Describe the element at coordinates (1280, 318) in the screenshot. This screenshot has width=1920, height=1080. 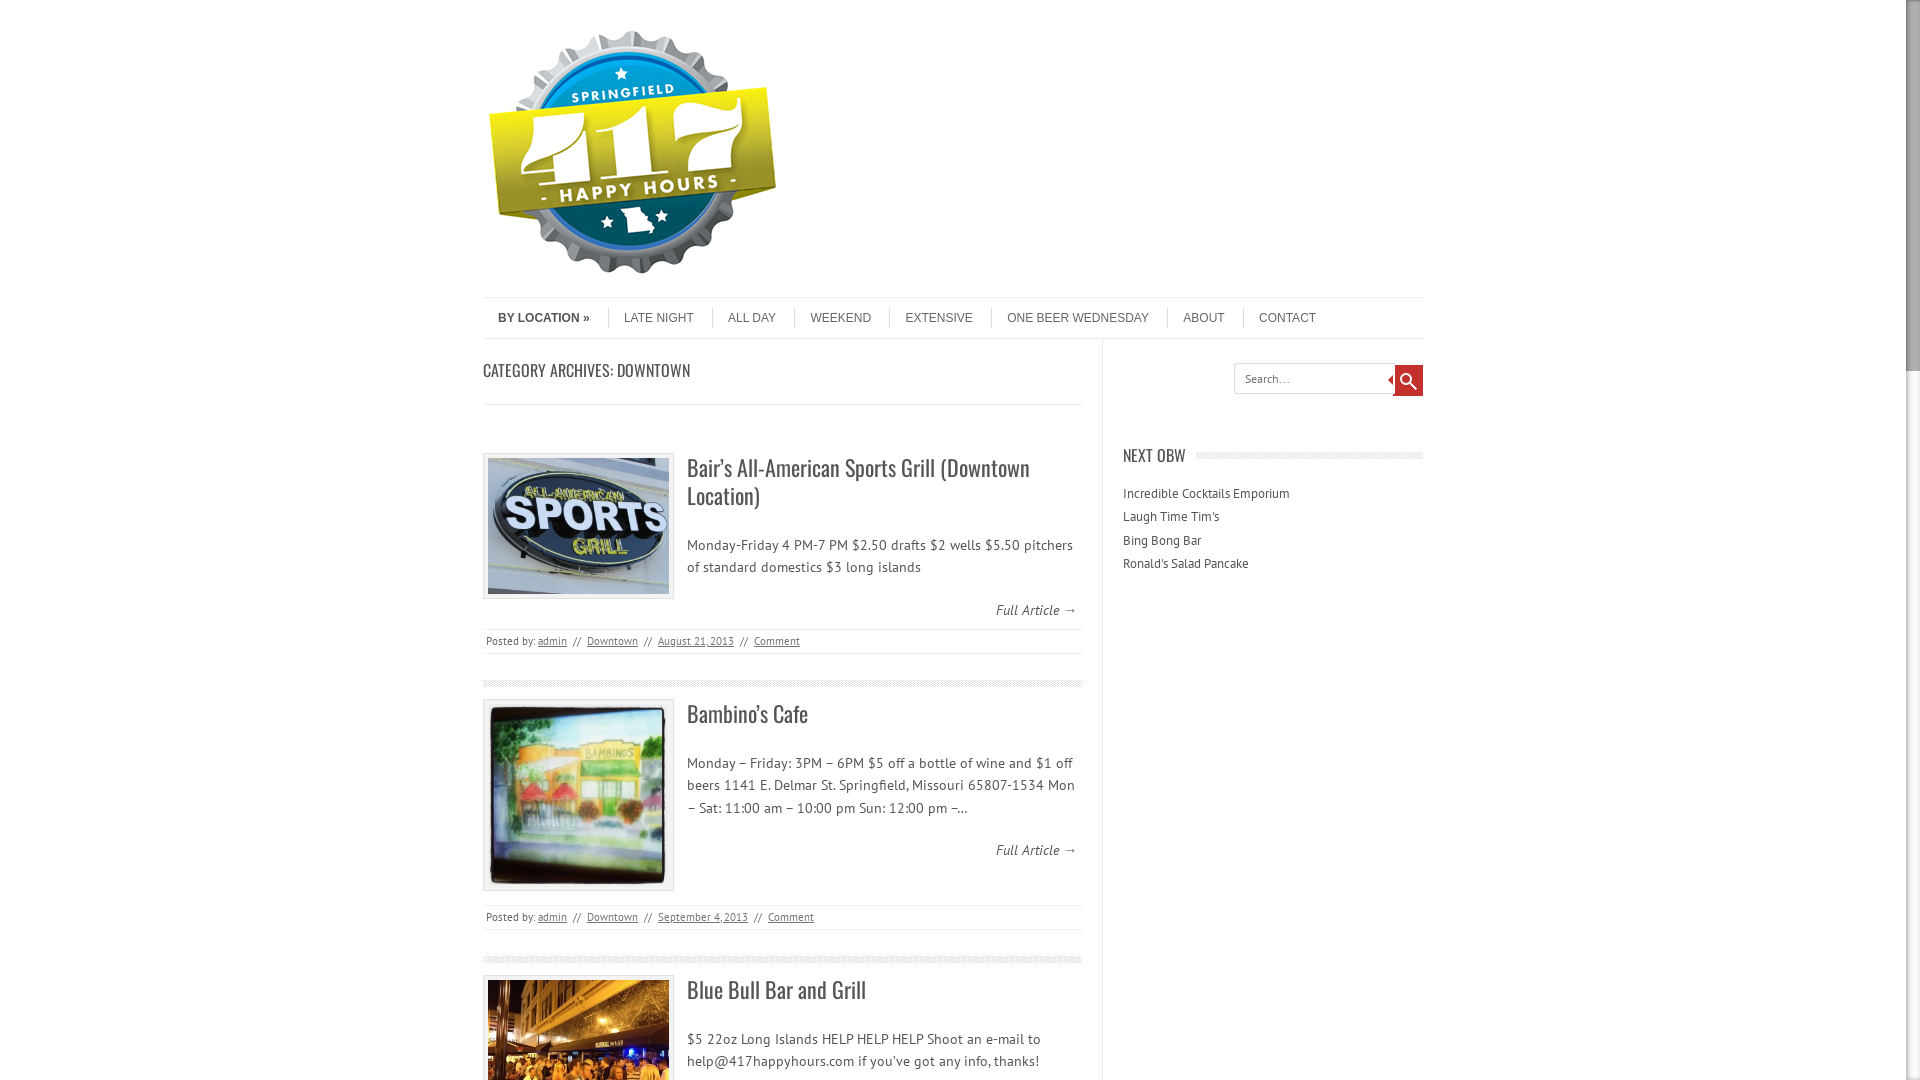
I see `CONTACT` at that location.